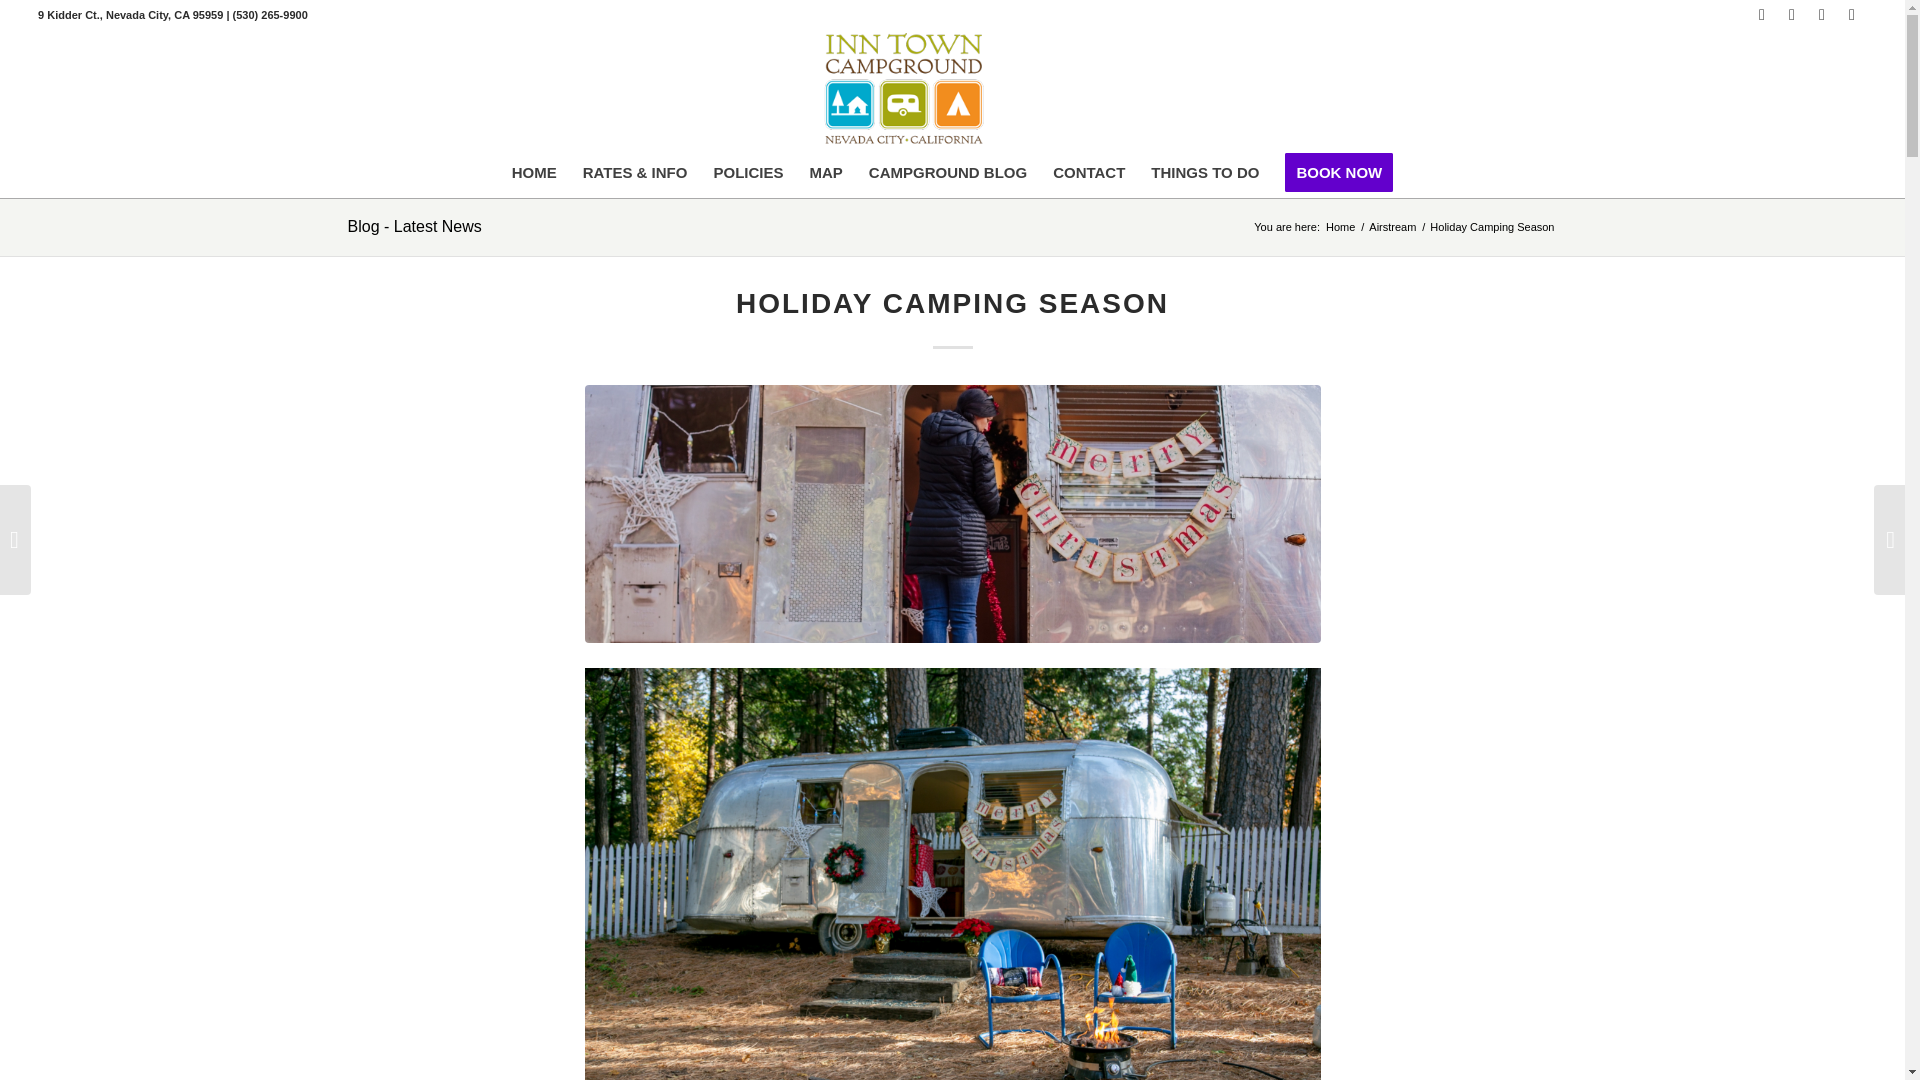 This screenshot has height=1080, width=1920. Describe the element at coordinates (1204, 172) in the screenshot. I see `THINGS TO DO` at that location.